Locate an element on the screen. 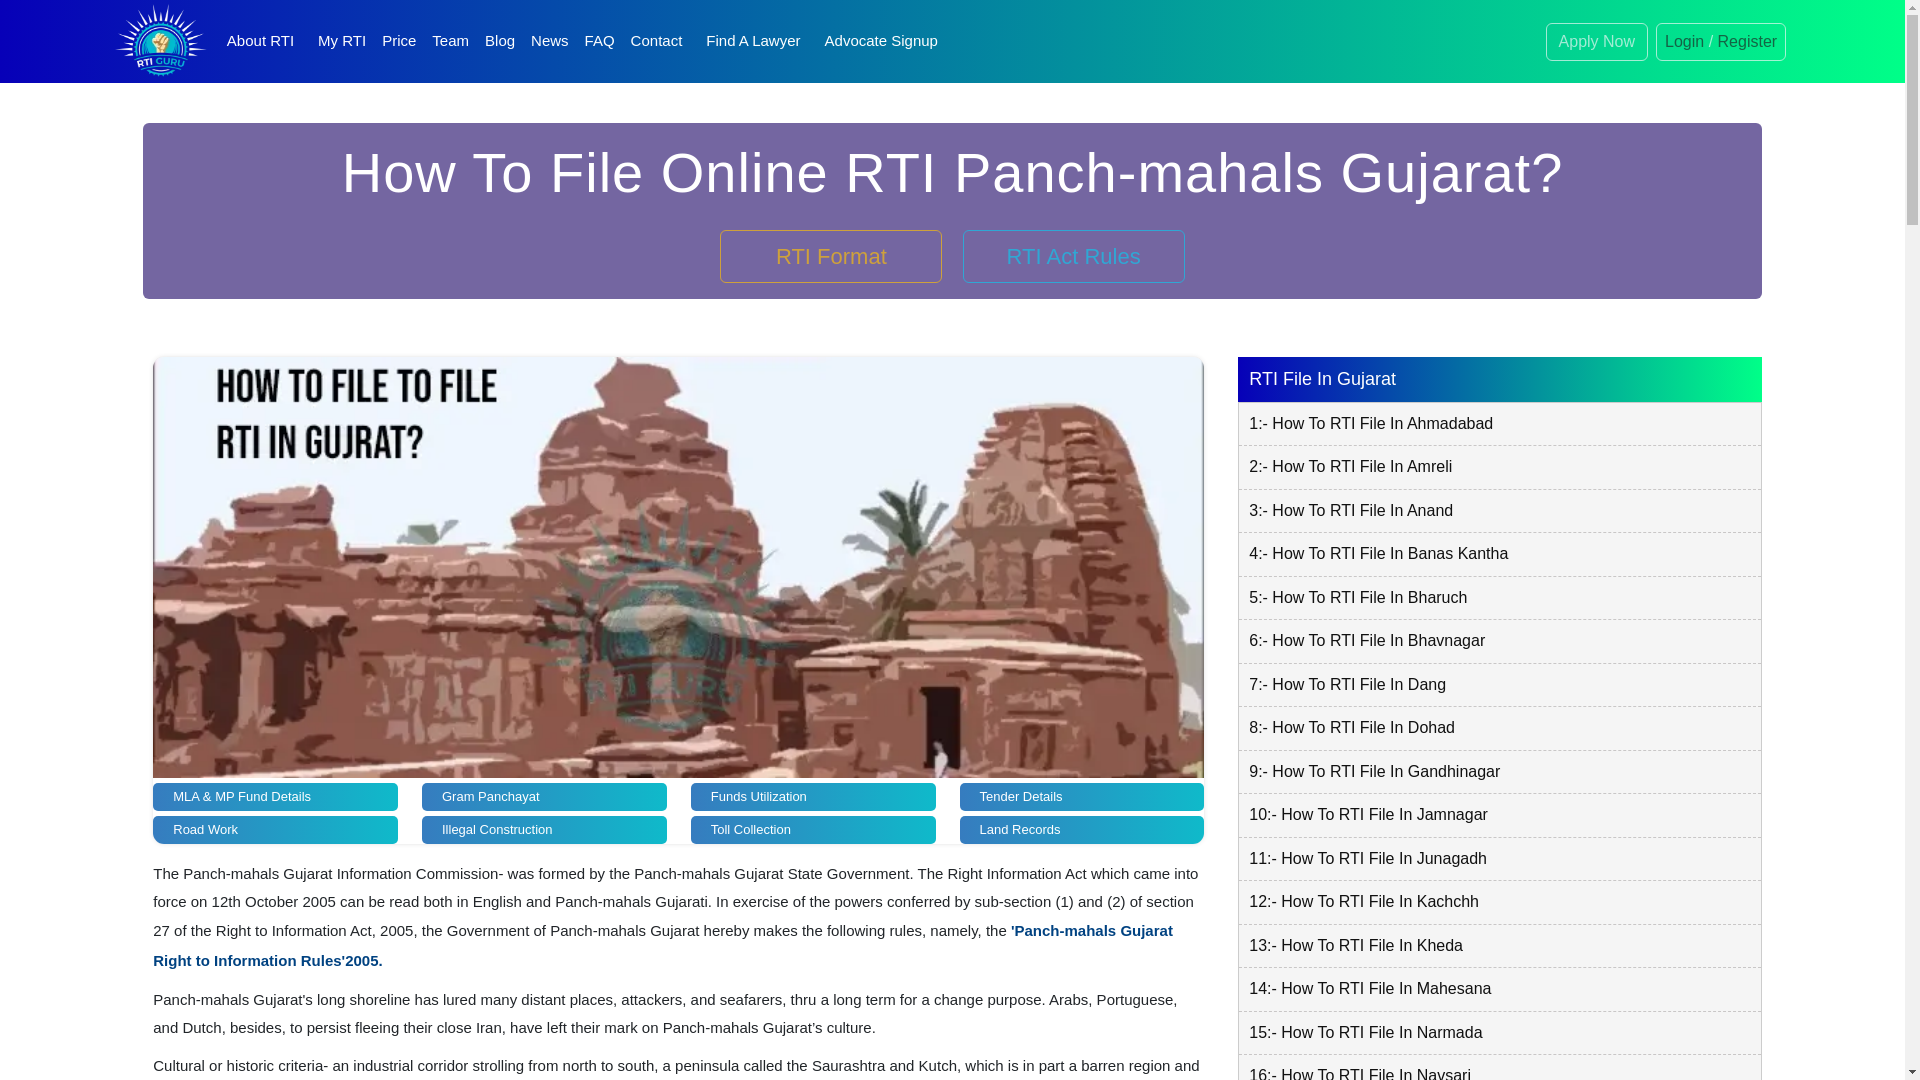 The image size is (1920, 1080). Land Records is located at coordinates (1082, 830).